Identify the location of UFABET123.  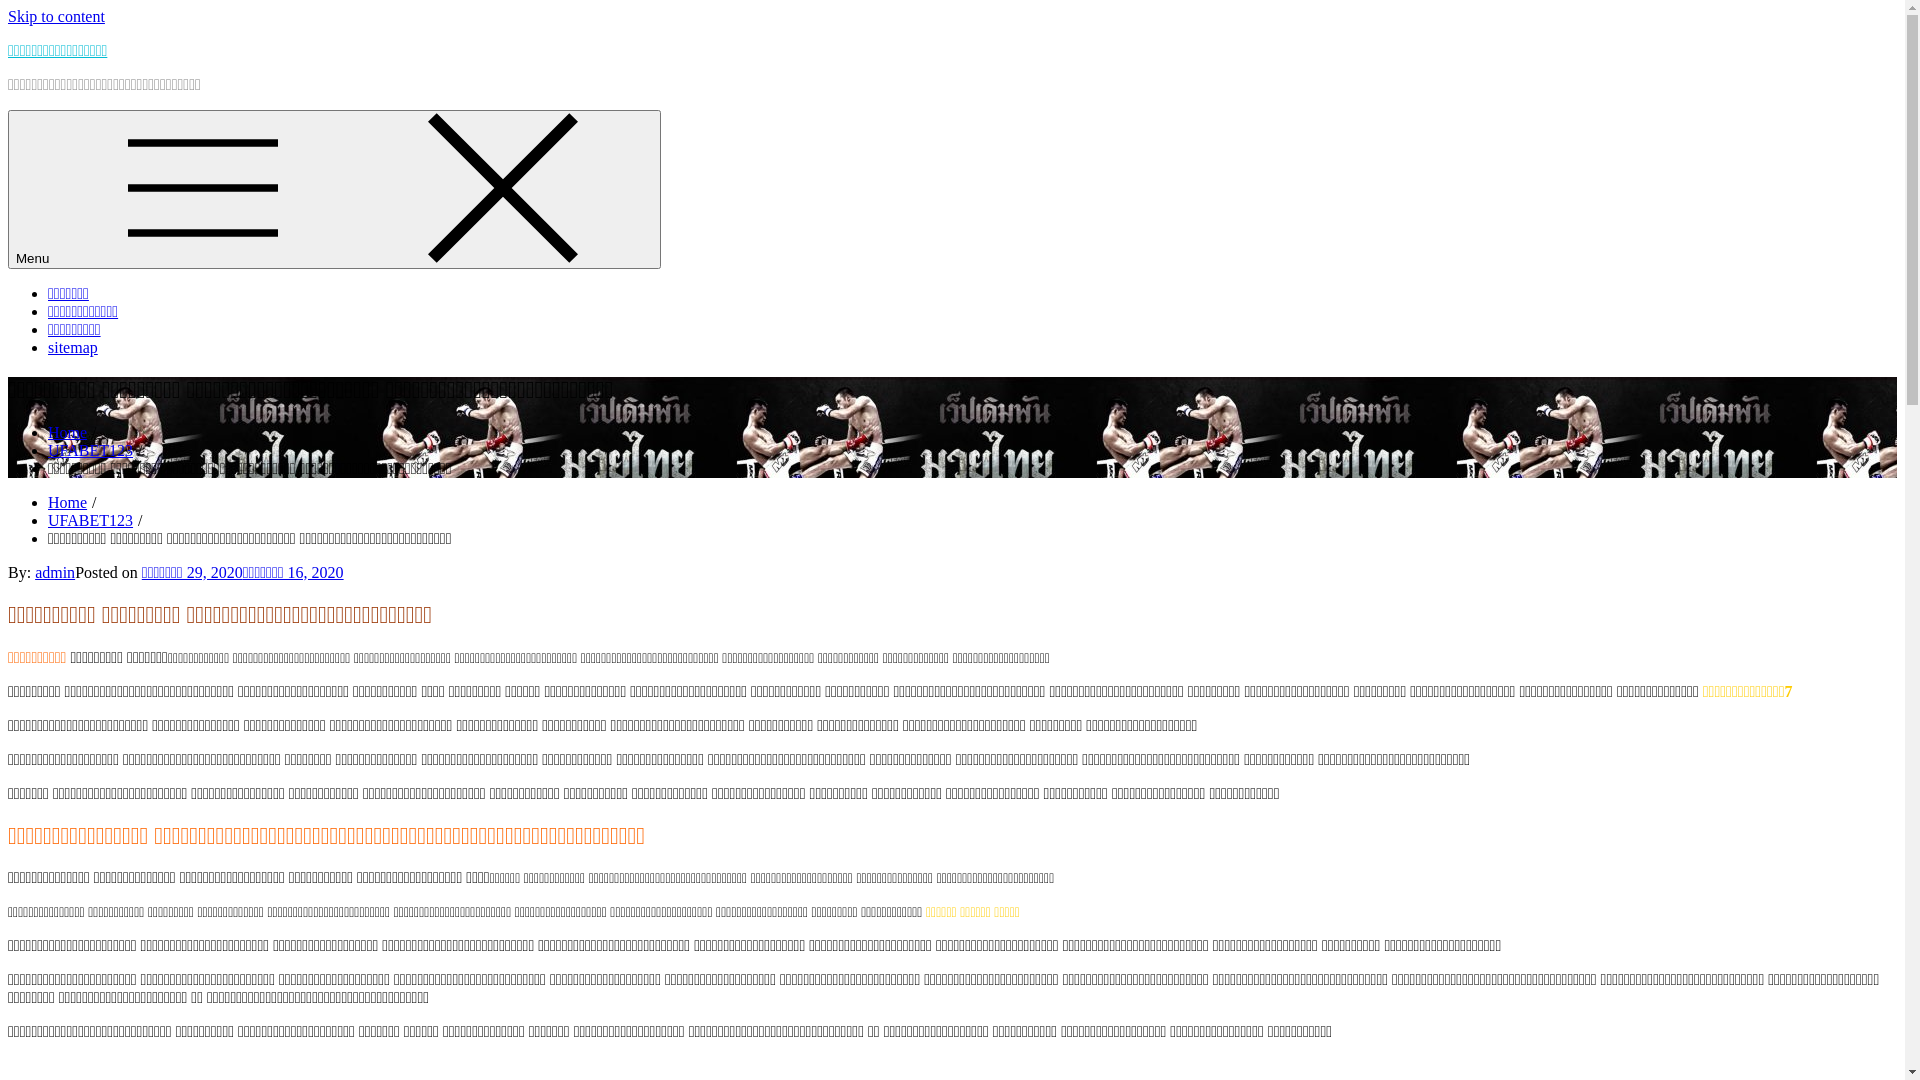
(90, 450).